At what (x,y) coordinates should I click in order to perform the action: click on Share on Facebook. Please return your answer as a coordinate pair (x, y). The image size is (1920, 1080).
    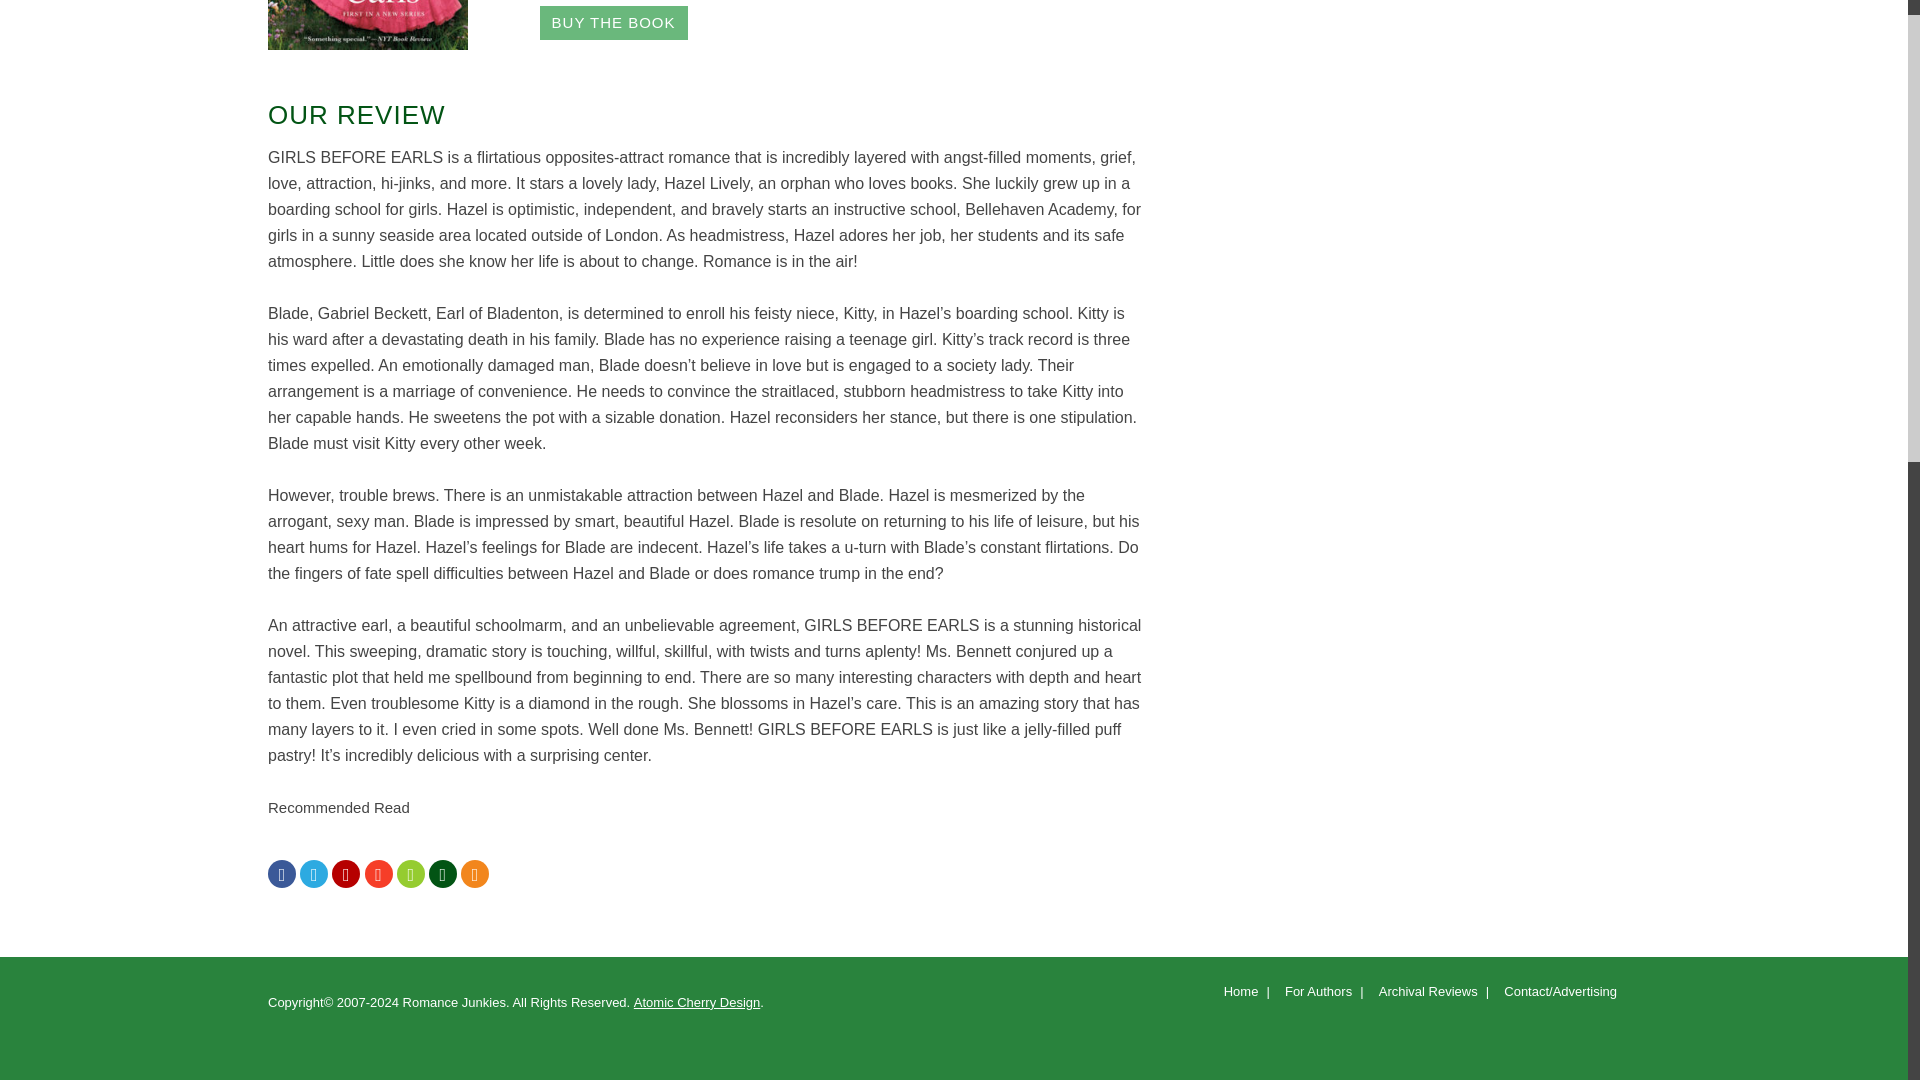
    Looking at the image, I should click on (282, 876).